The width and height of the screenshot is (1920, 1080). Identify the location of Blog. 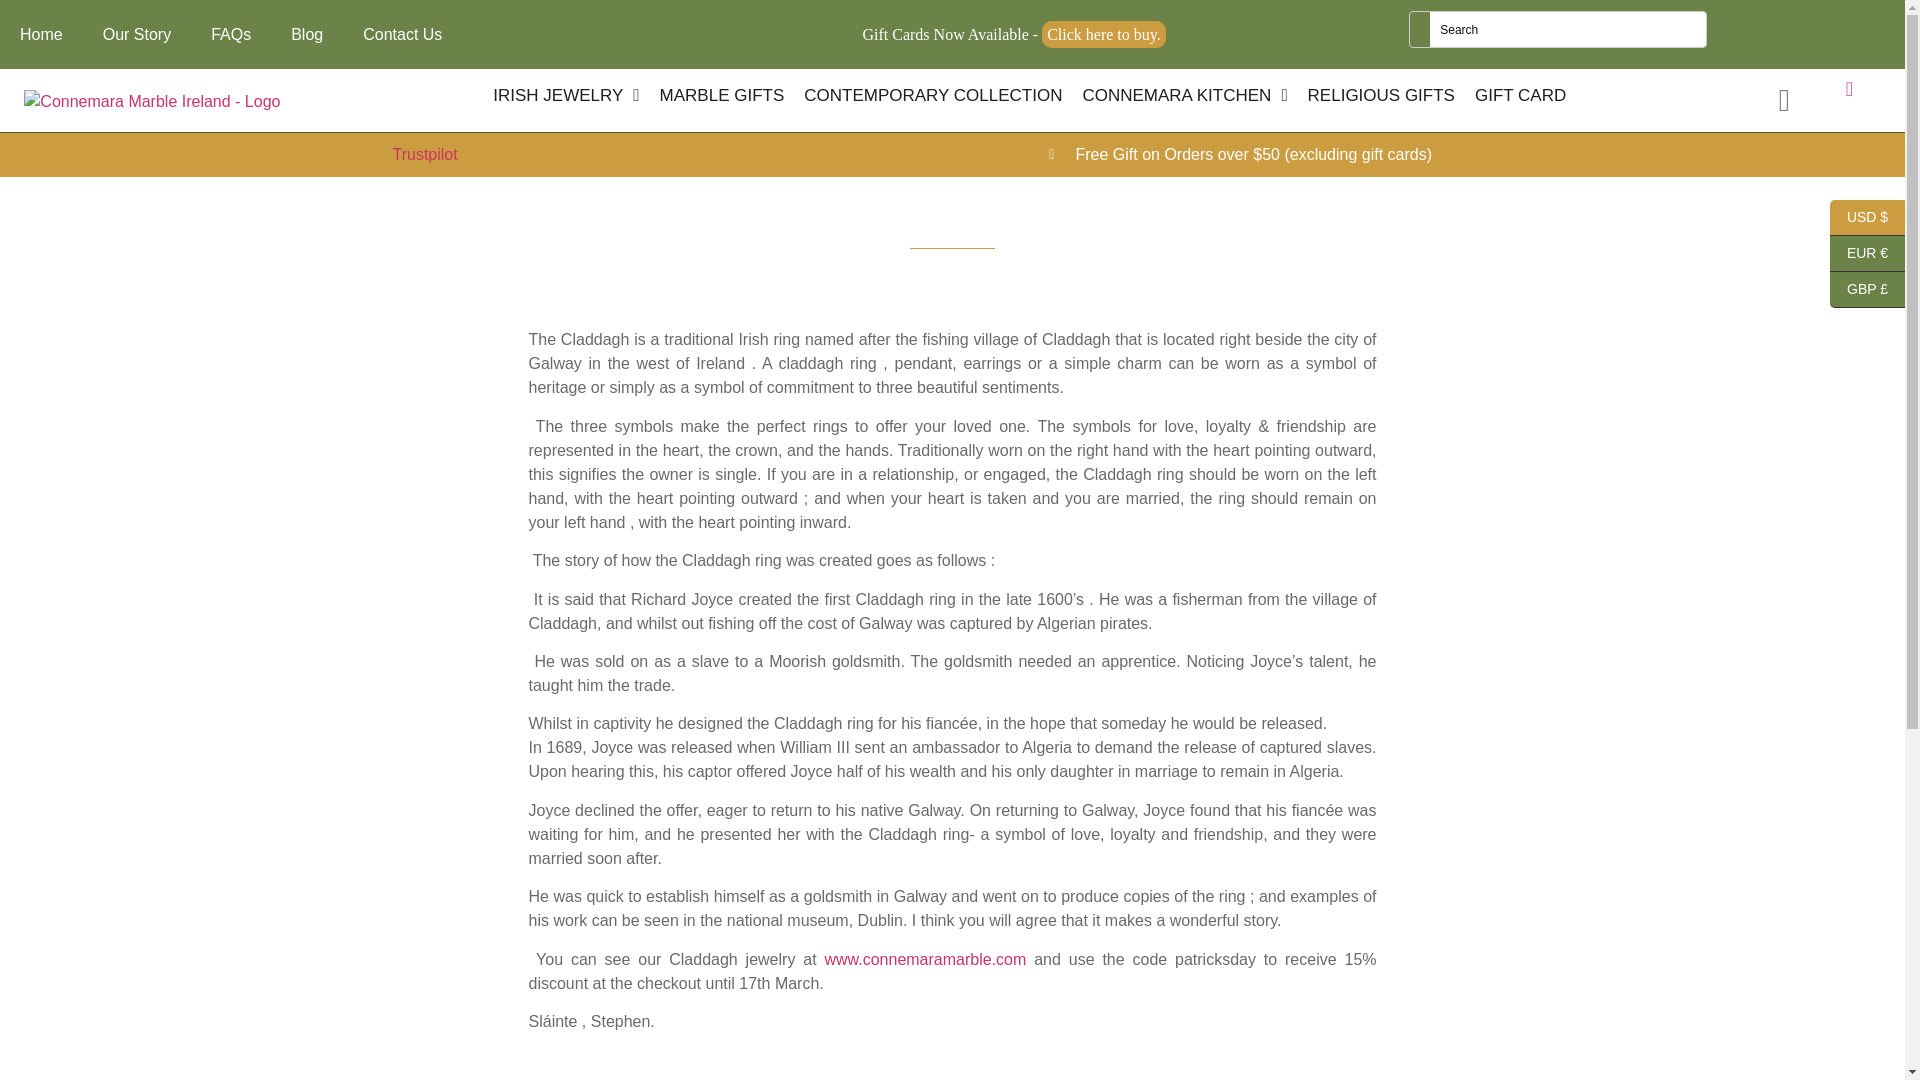
(306, 34).